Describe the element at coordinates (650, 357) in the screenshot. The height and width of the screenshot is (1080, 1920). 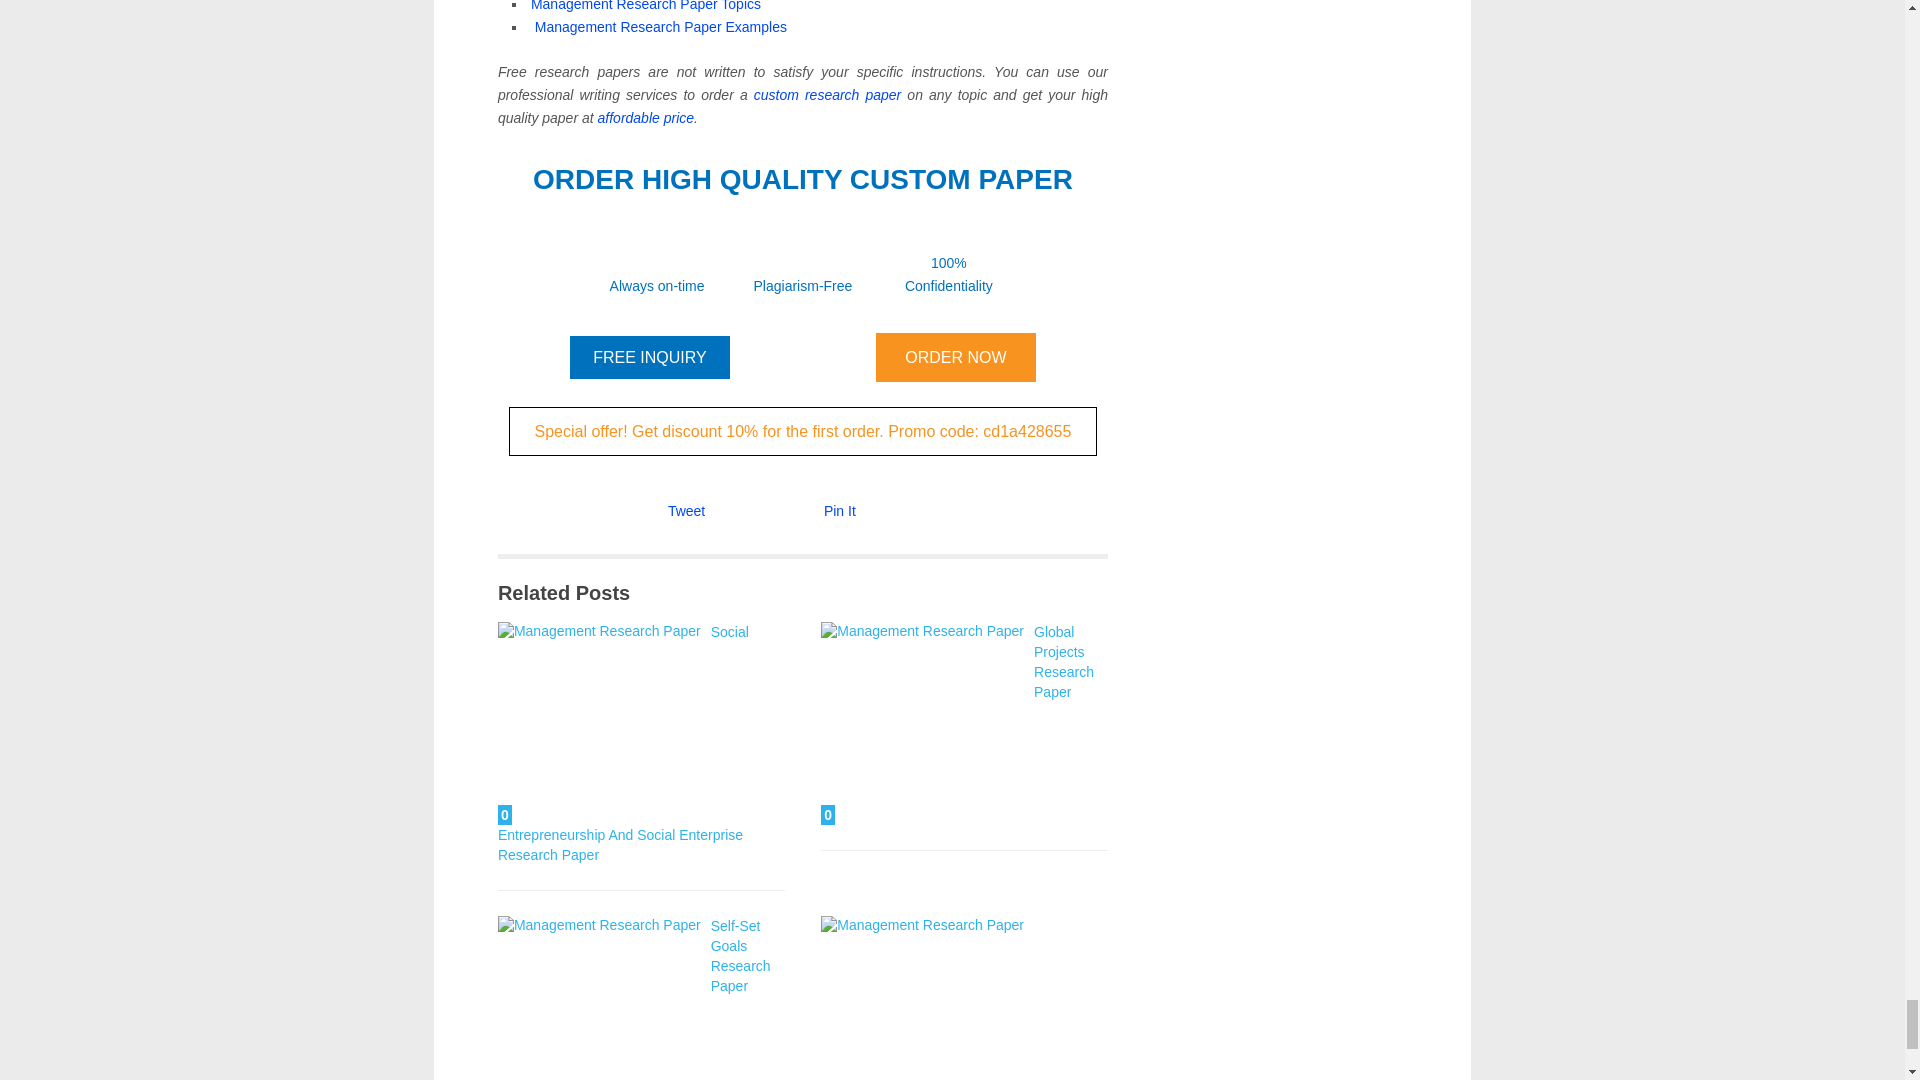
I see `FREE INQUIRY` at that location.